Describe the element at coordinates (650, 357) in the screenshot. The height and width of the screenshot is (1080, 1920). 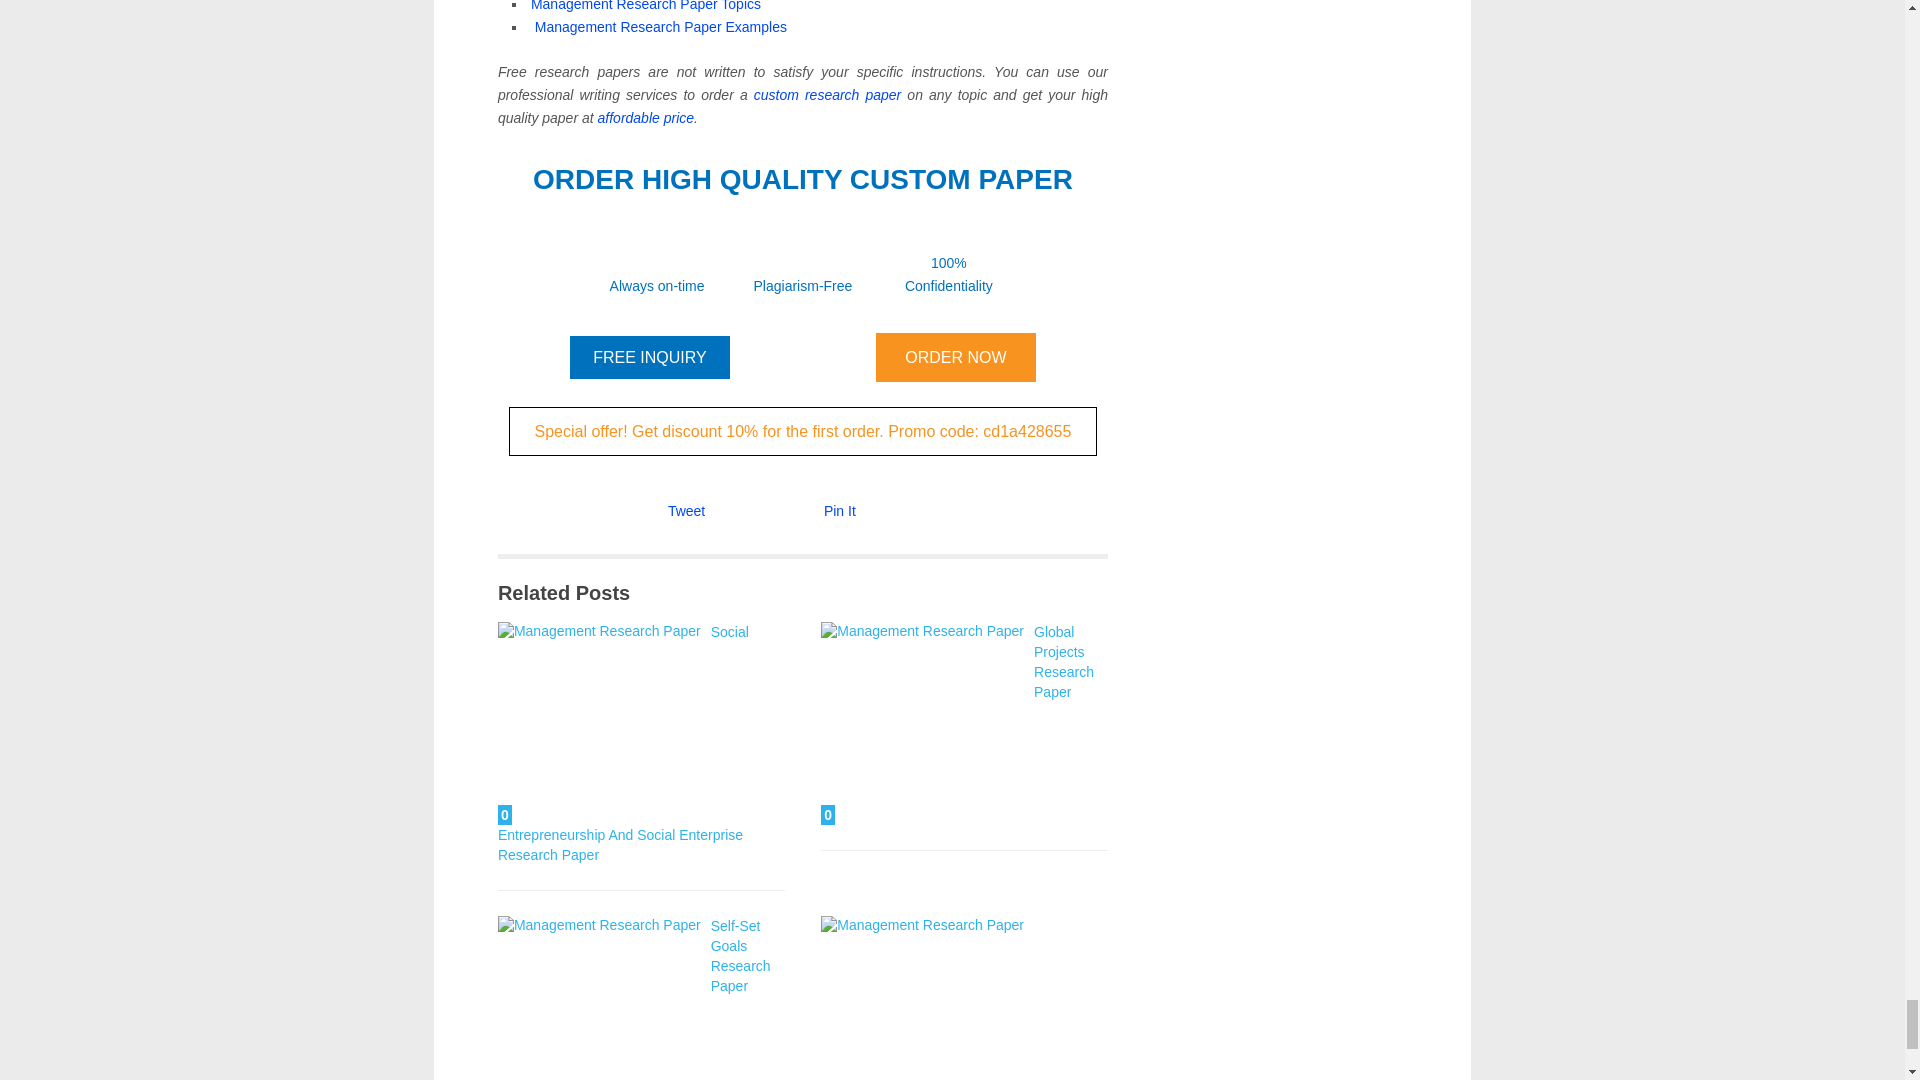
I see `FREE INQUIRY` at that location.